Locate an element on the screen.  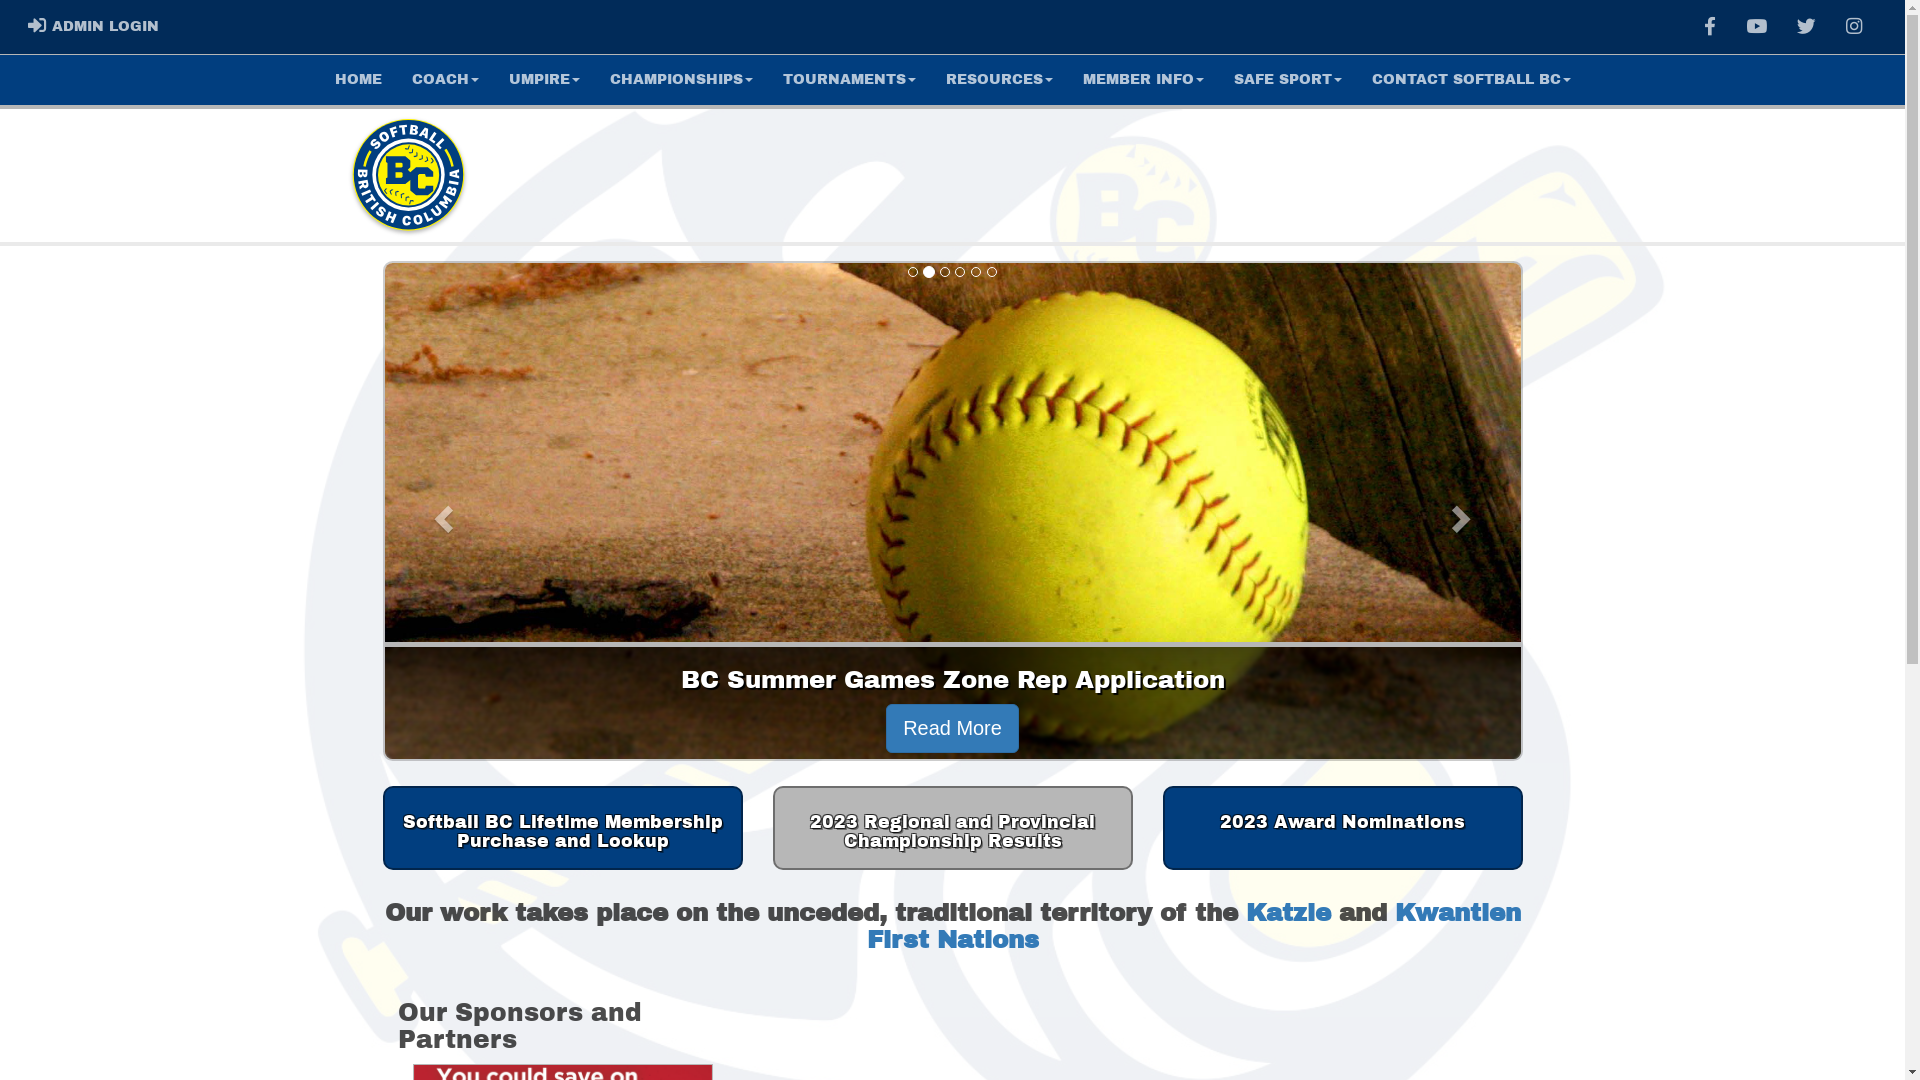
Next is located at coordinates (1464, 513).